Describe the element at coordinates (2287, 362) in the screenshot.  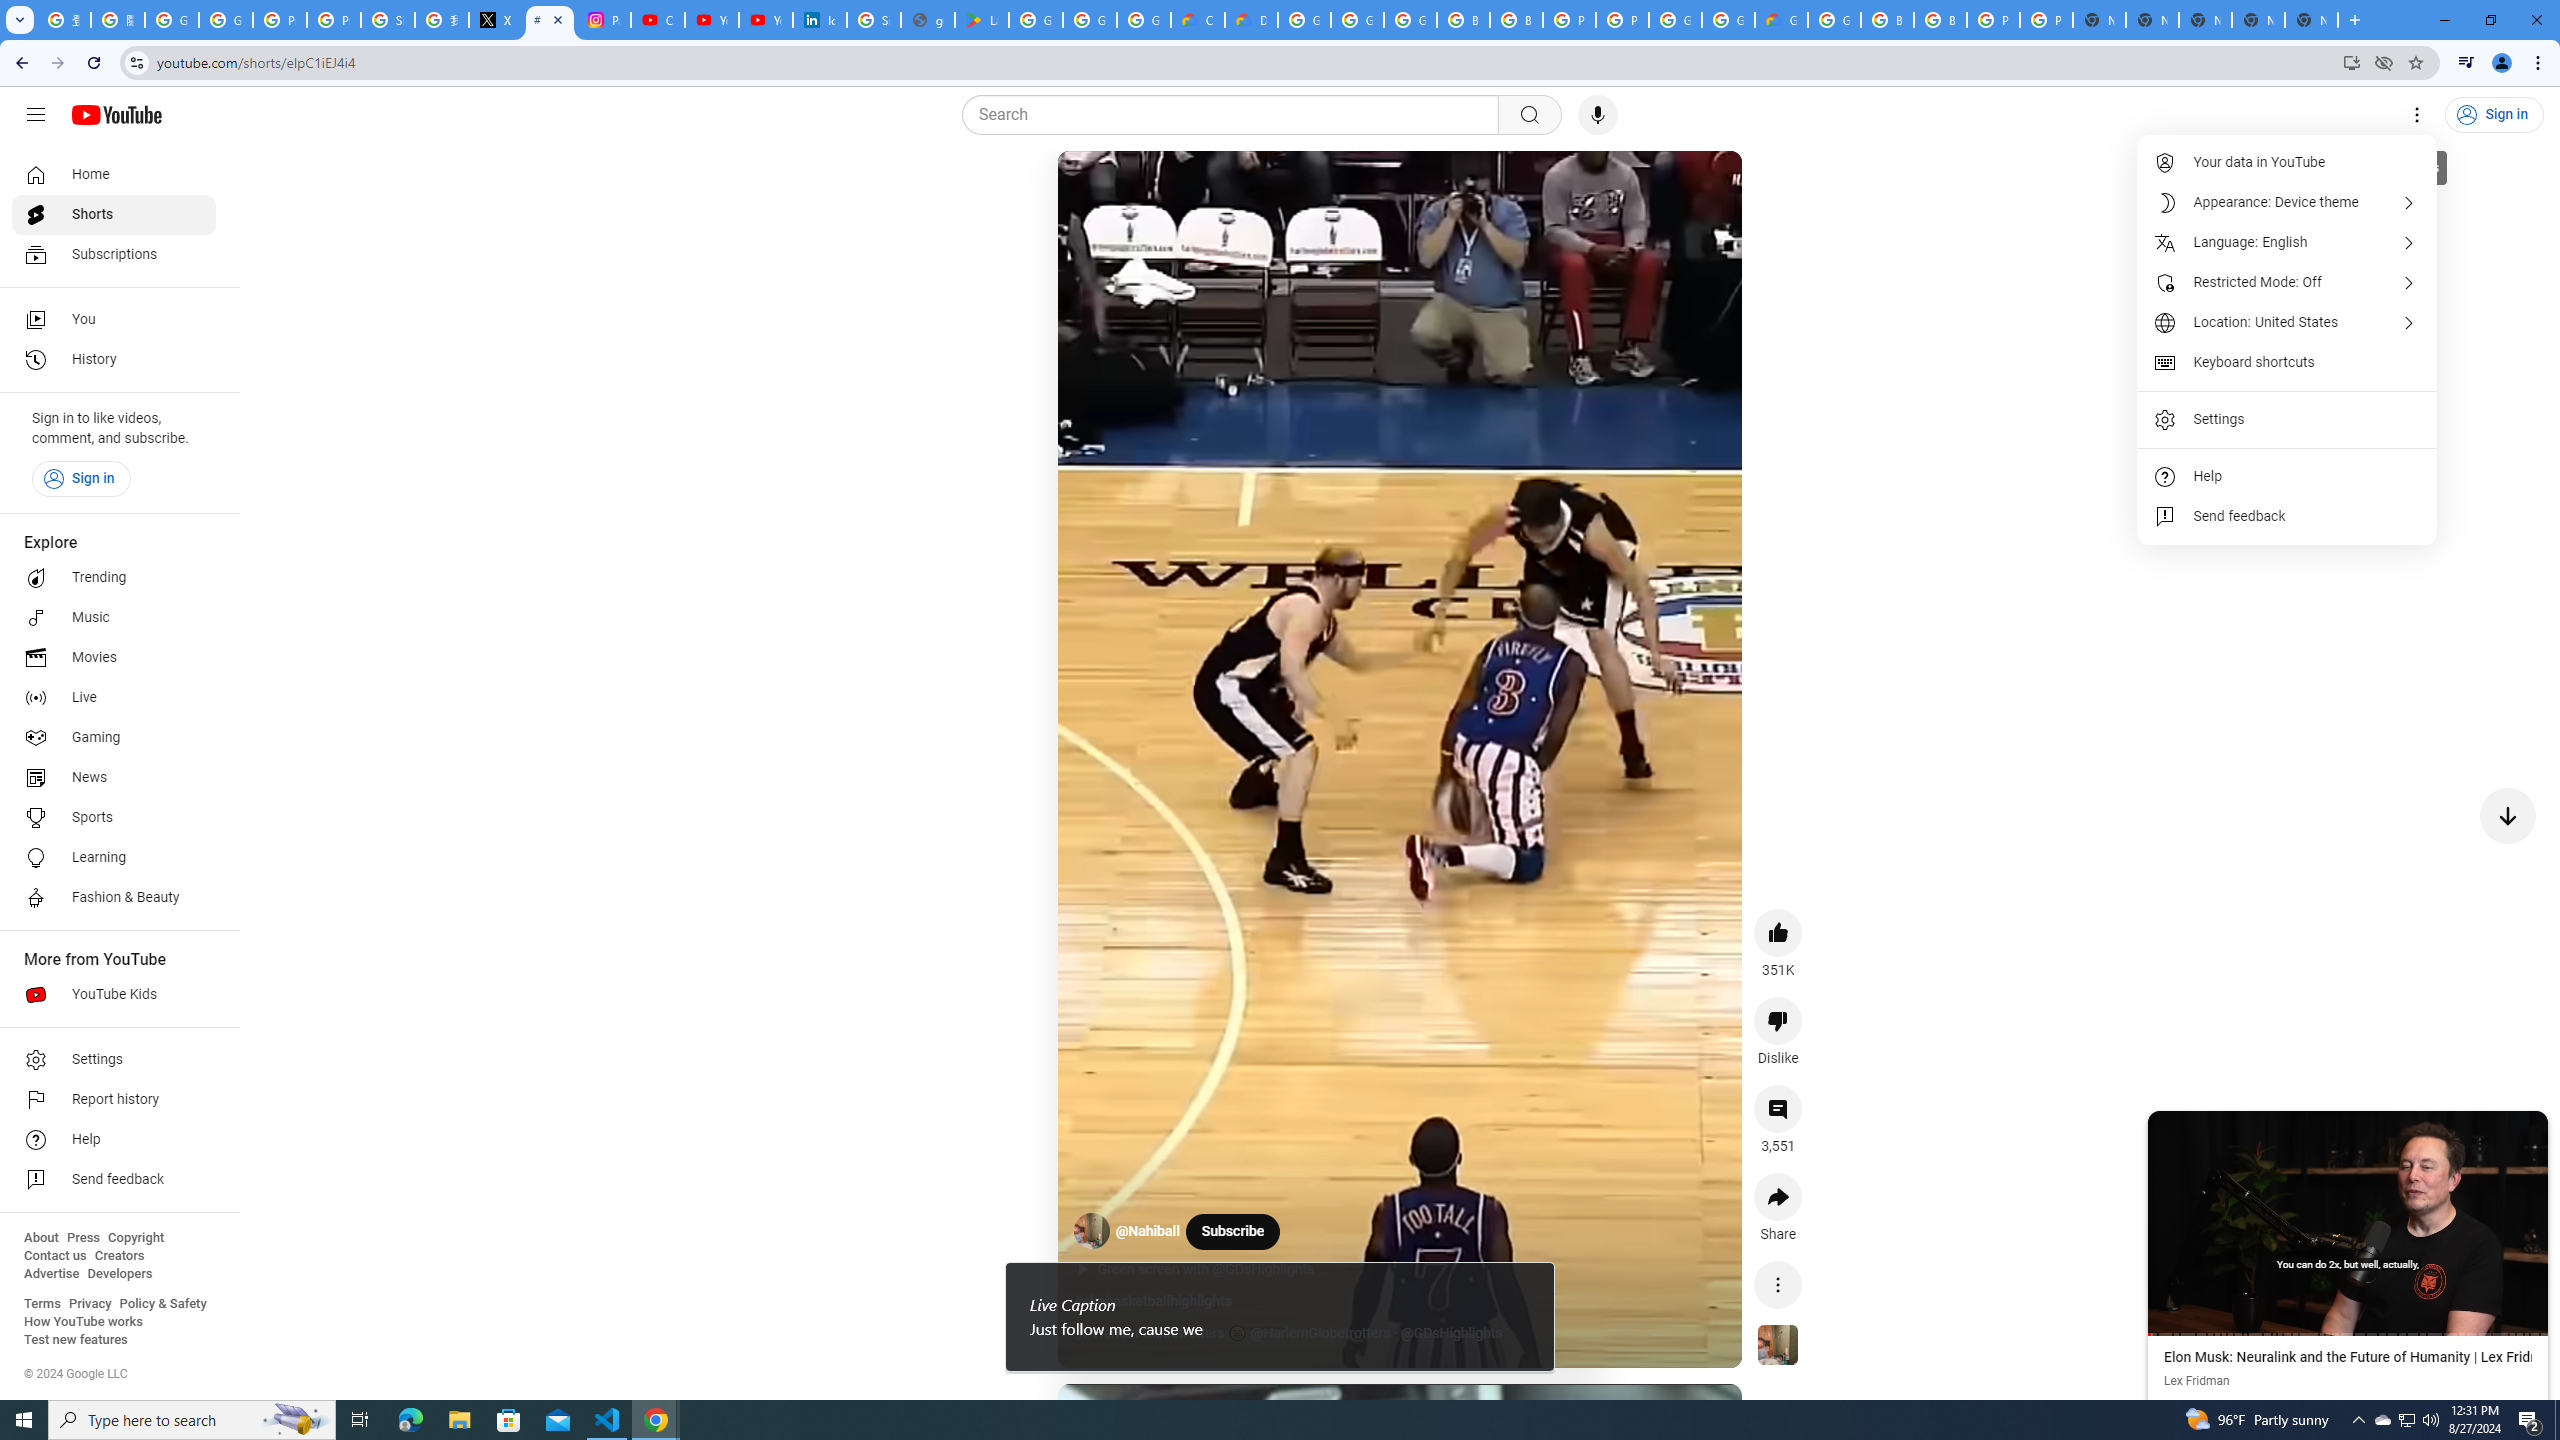
I see `Keyboard shortcuts` at that location.